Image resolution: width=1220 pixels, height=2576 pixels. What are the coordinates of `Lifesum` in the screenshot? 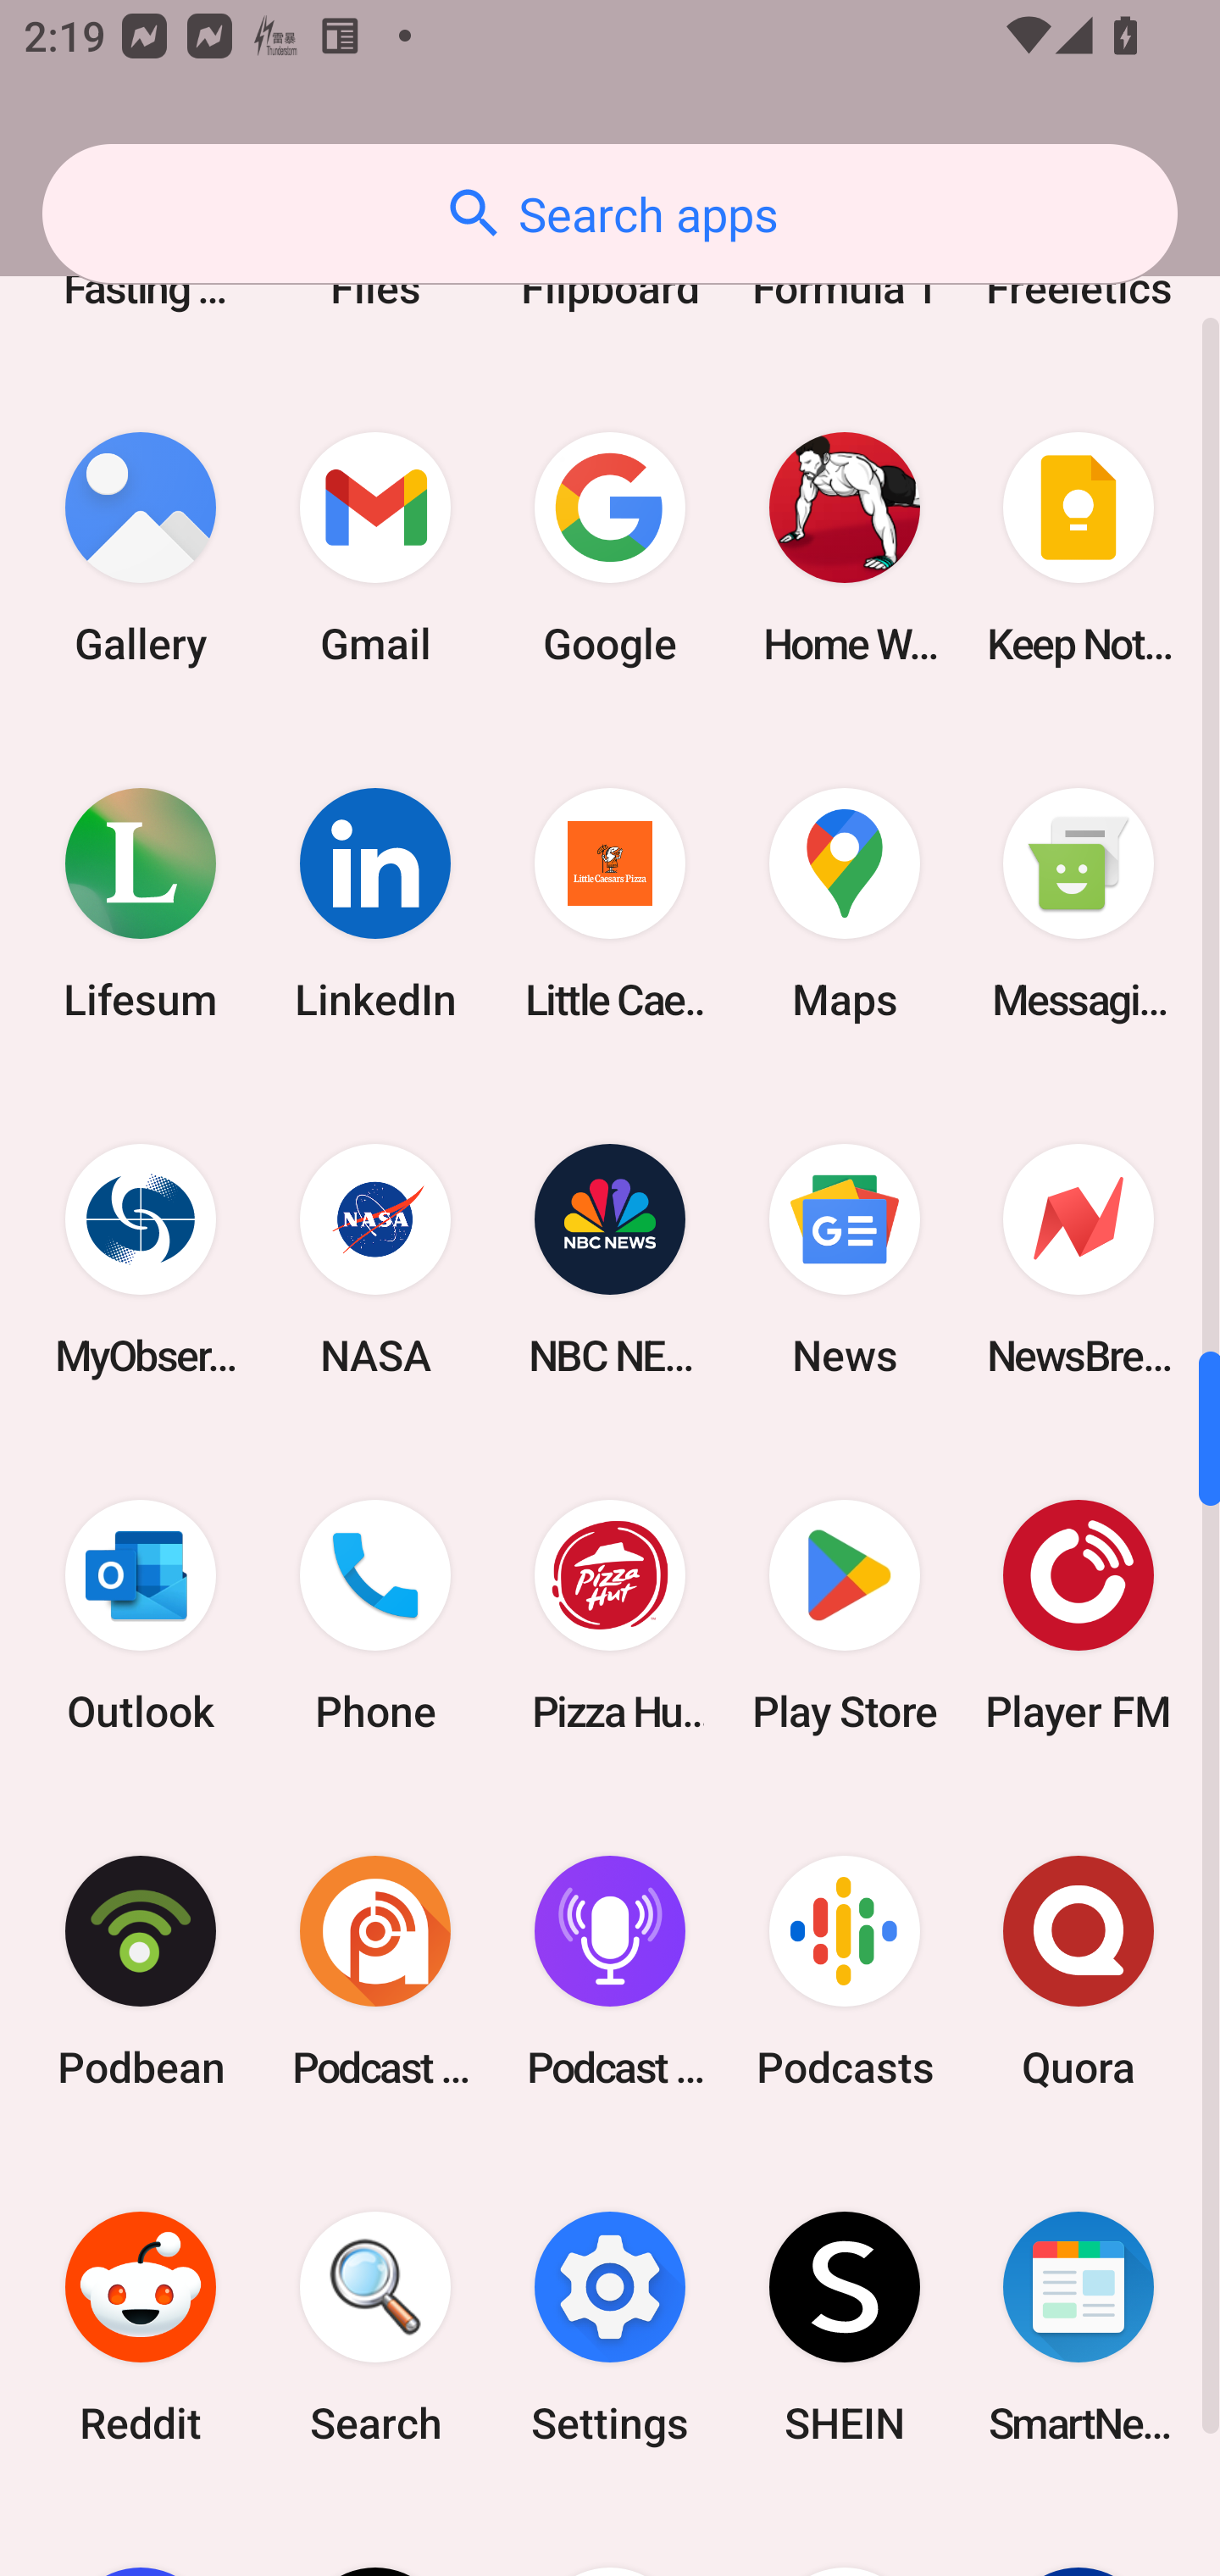 It's located at (141, 903).